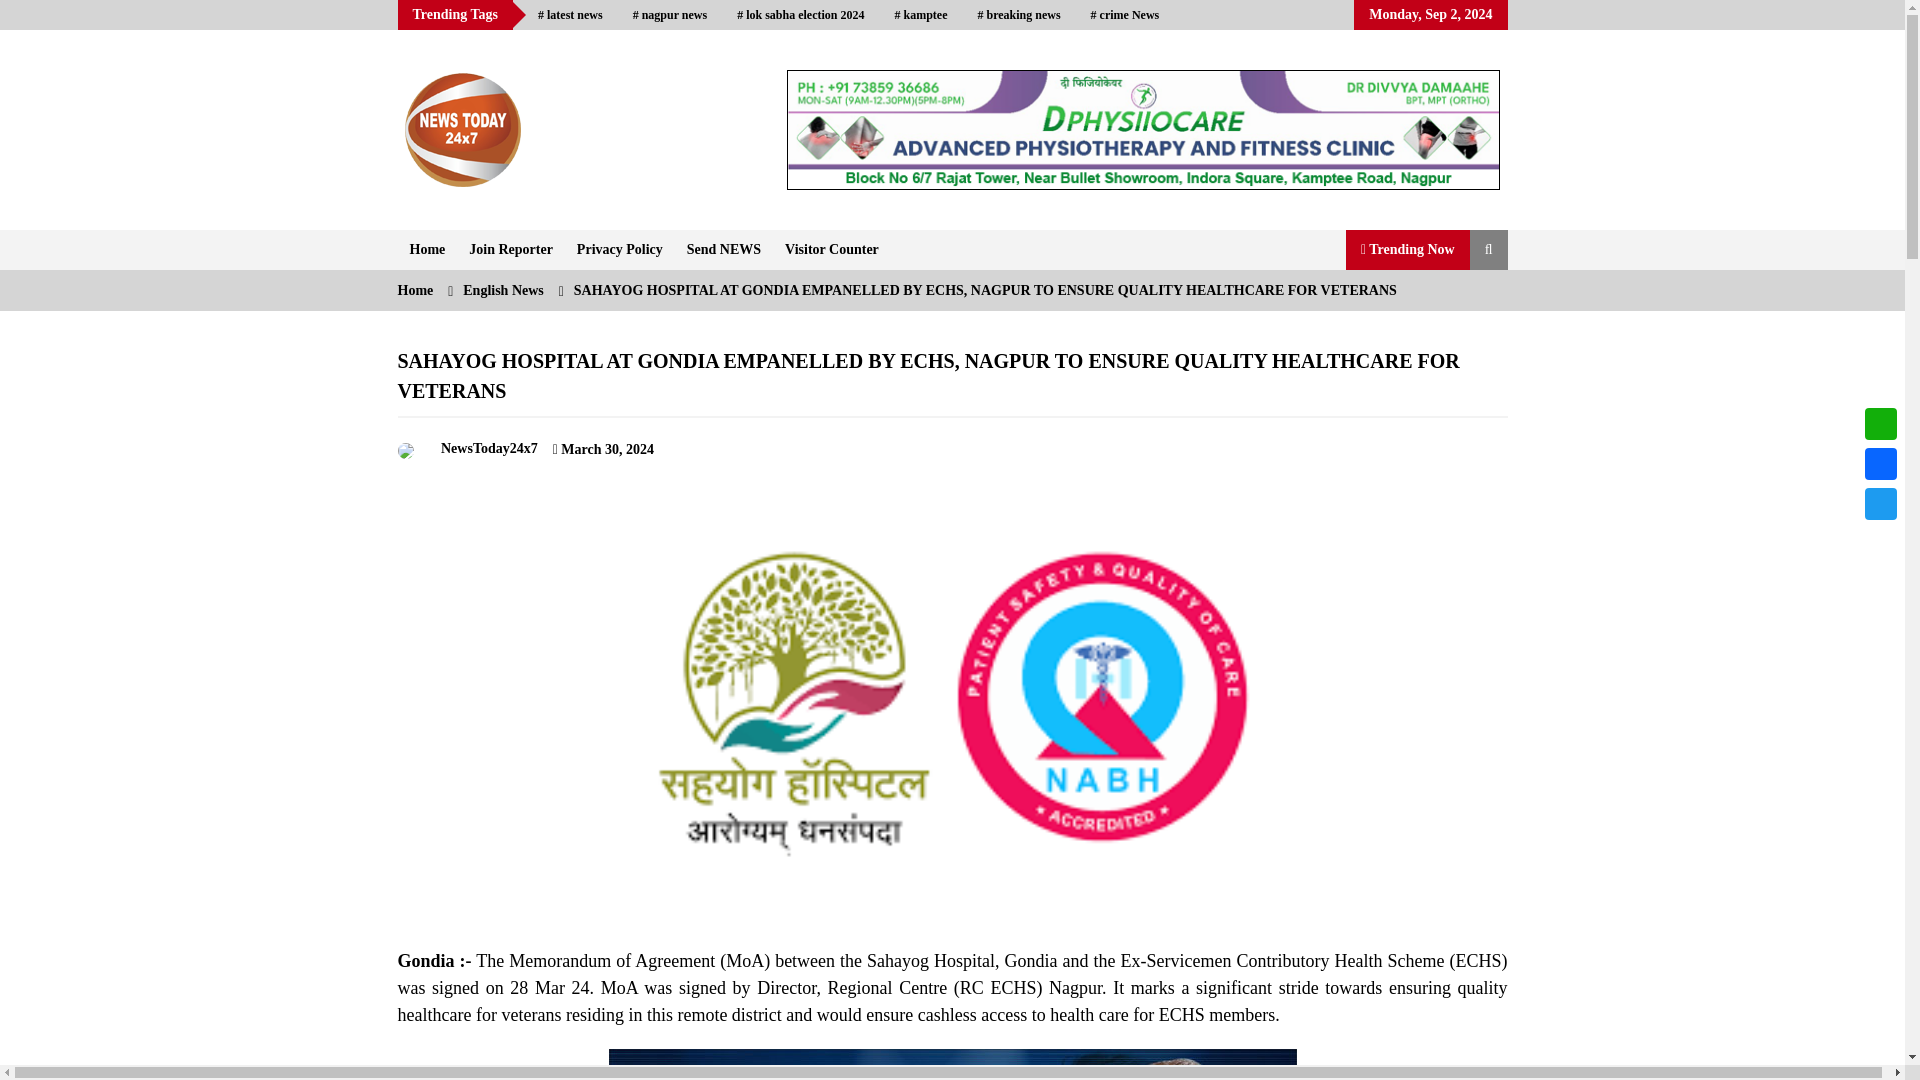 The width and height of the screenshot is (1920, 1080). I want to click on breaking news, so click(1018, 15).